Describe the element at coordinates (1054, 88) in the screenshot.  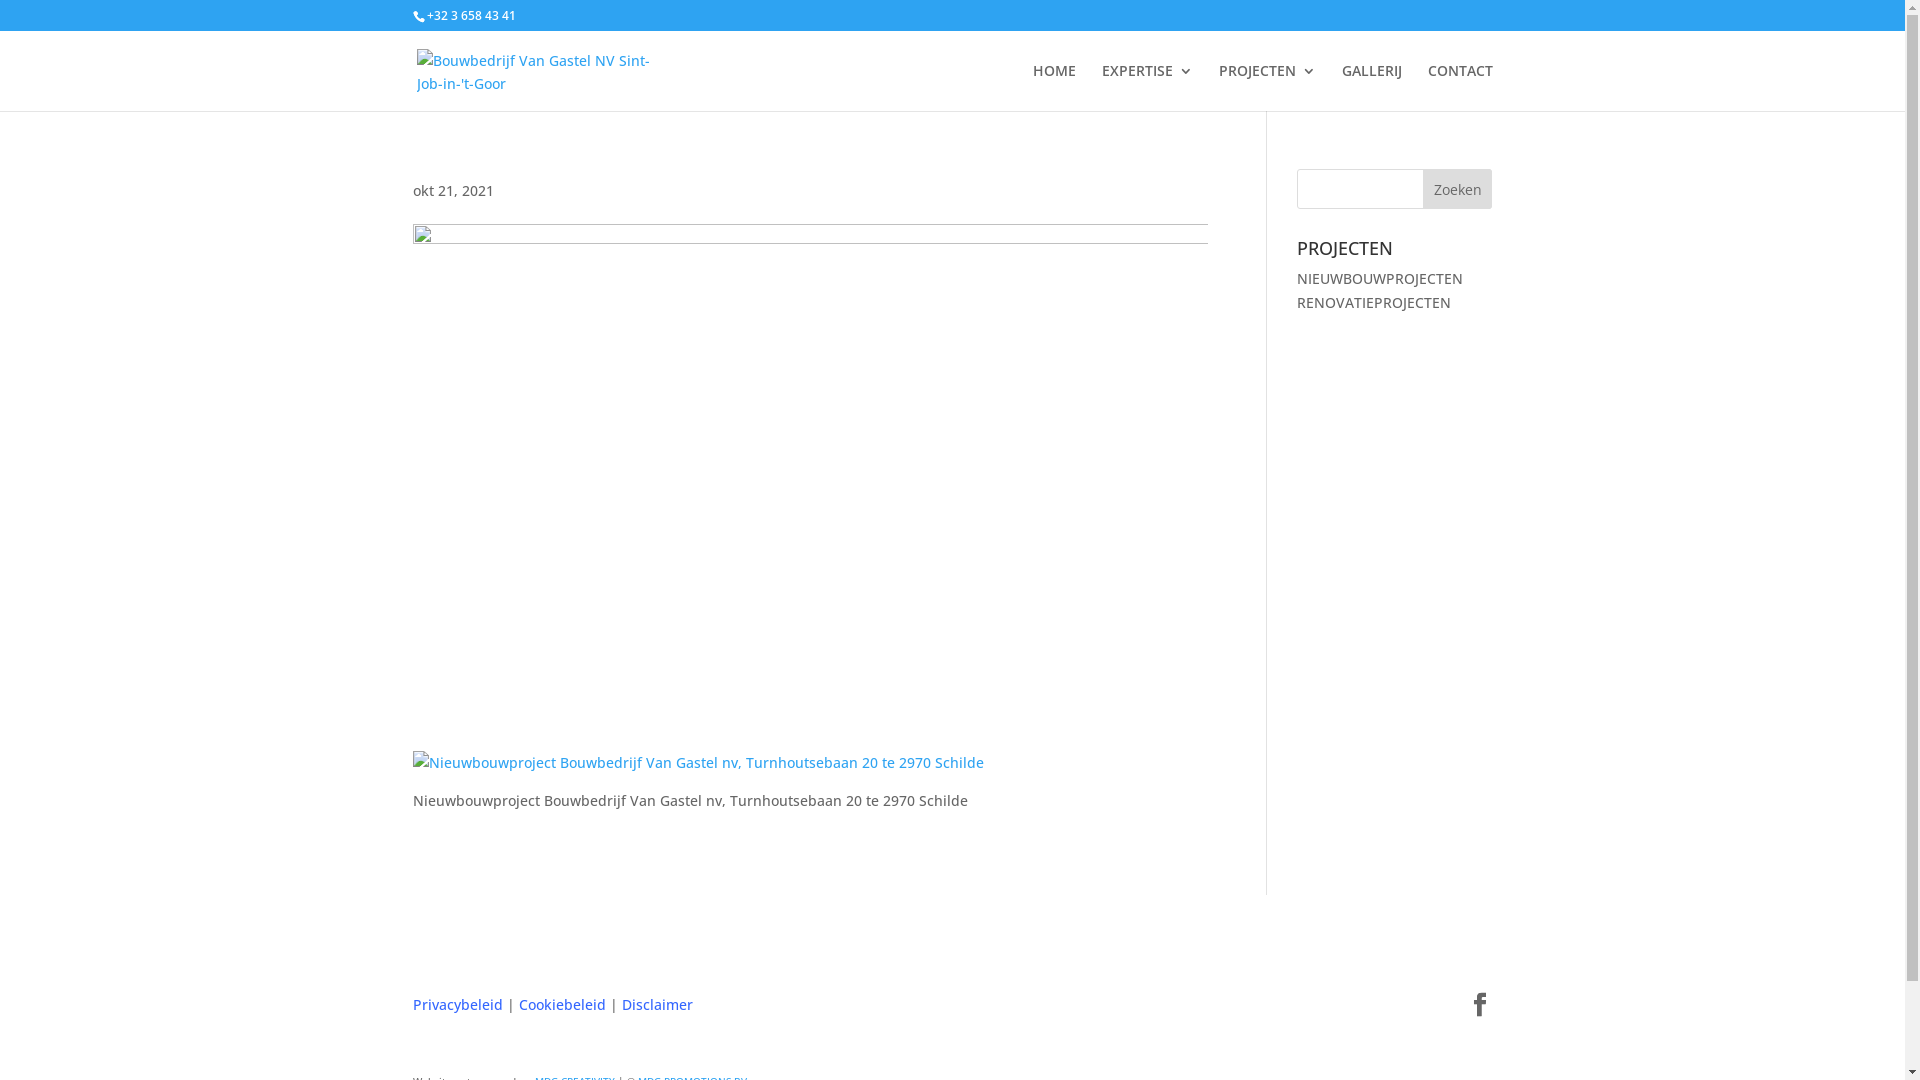
I see `HOME` at that location.